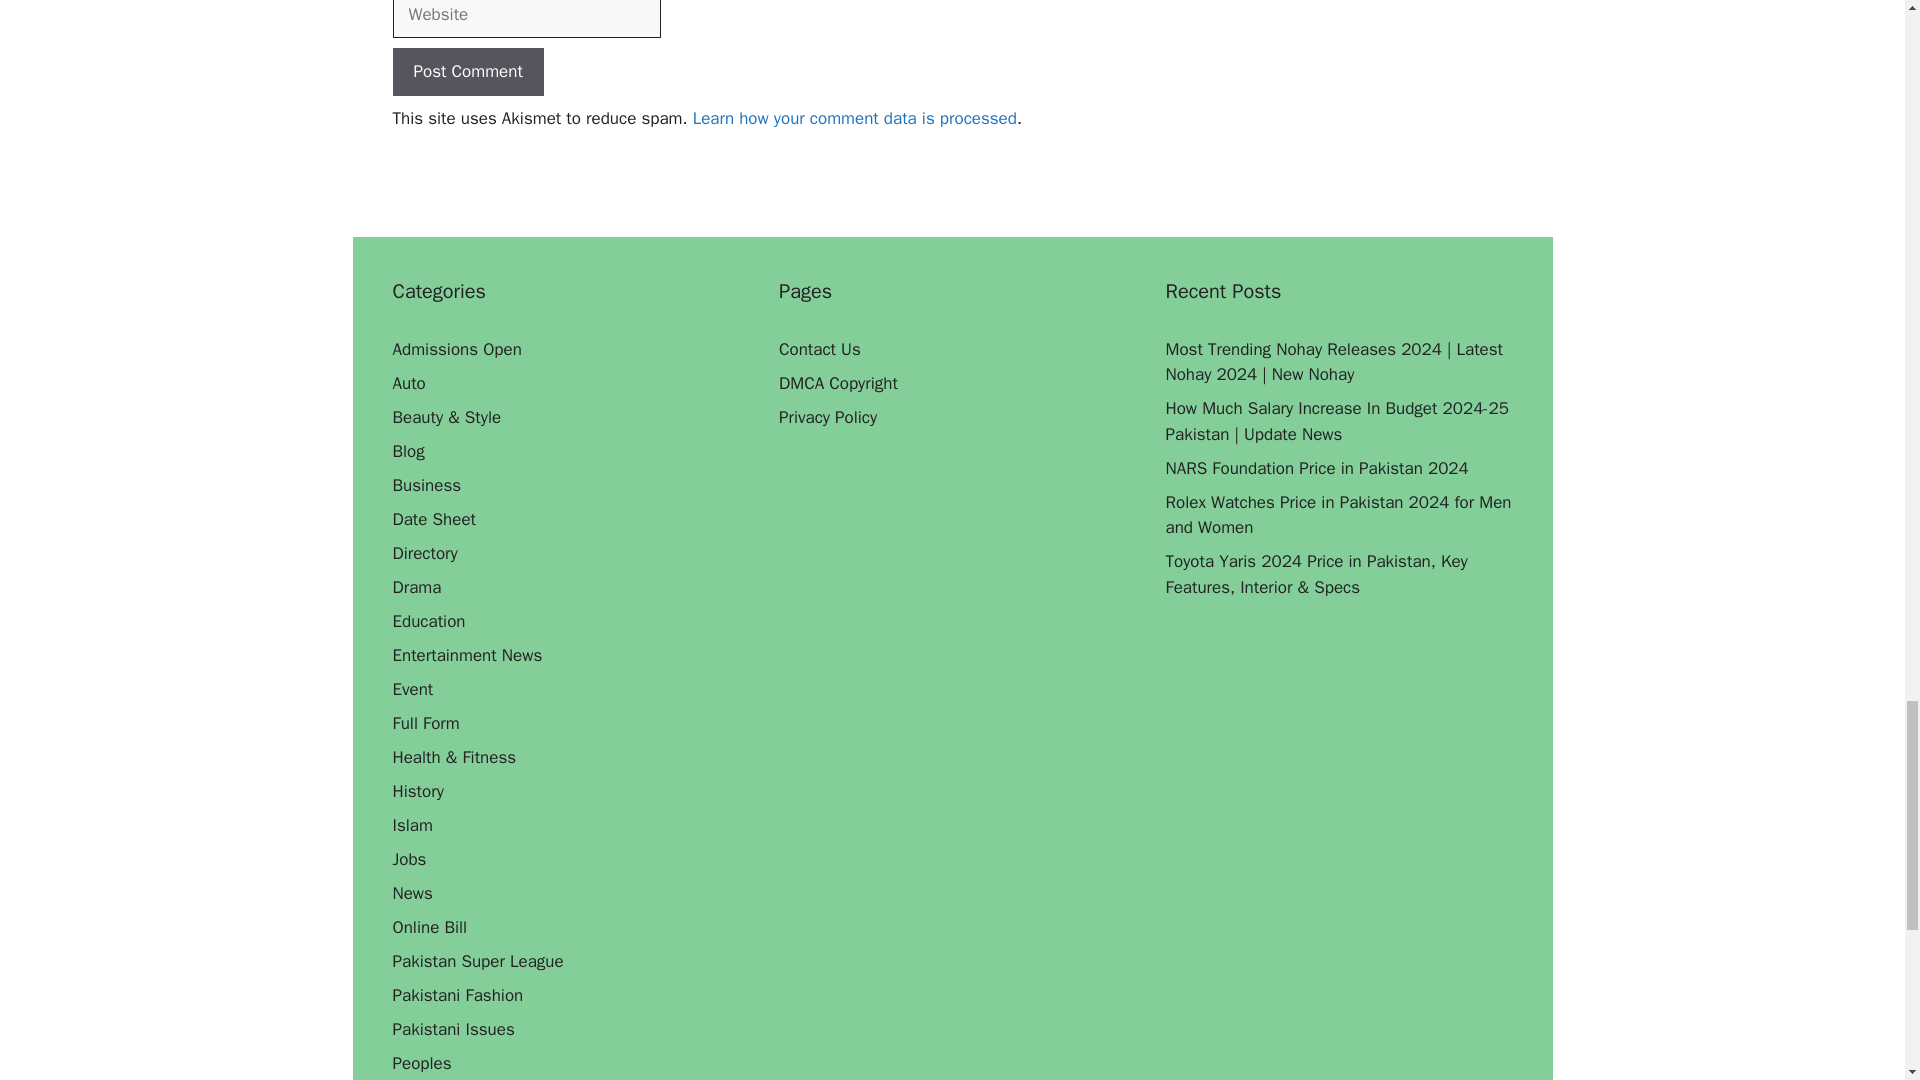 The width and height of the screenshot is (1920, 1080). Describe the element at coordinates (855, 118) in the screenshot. I see `Learn how your comment data is processed` at that location.